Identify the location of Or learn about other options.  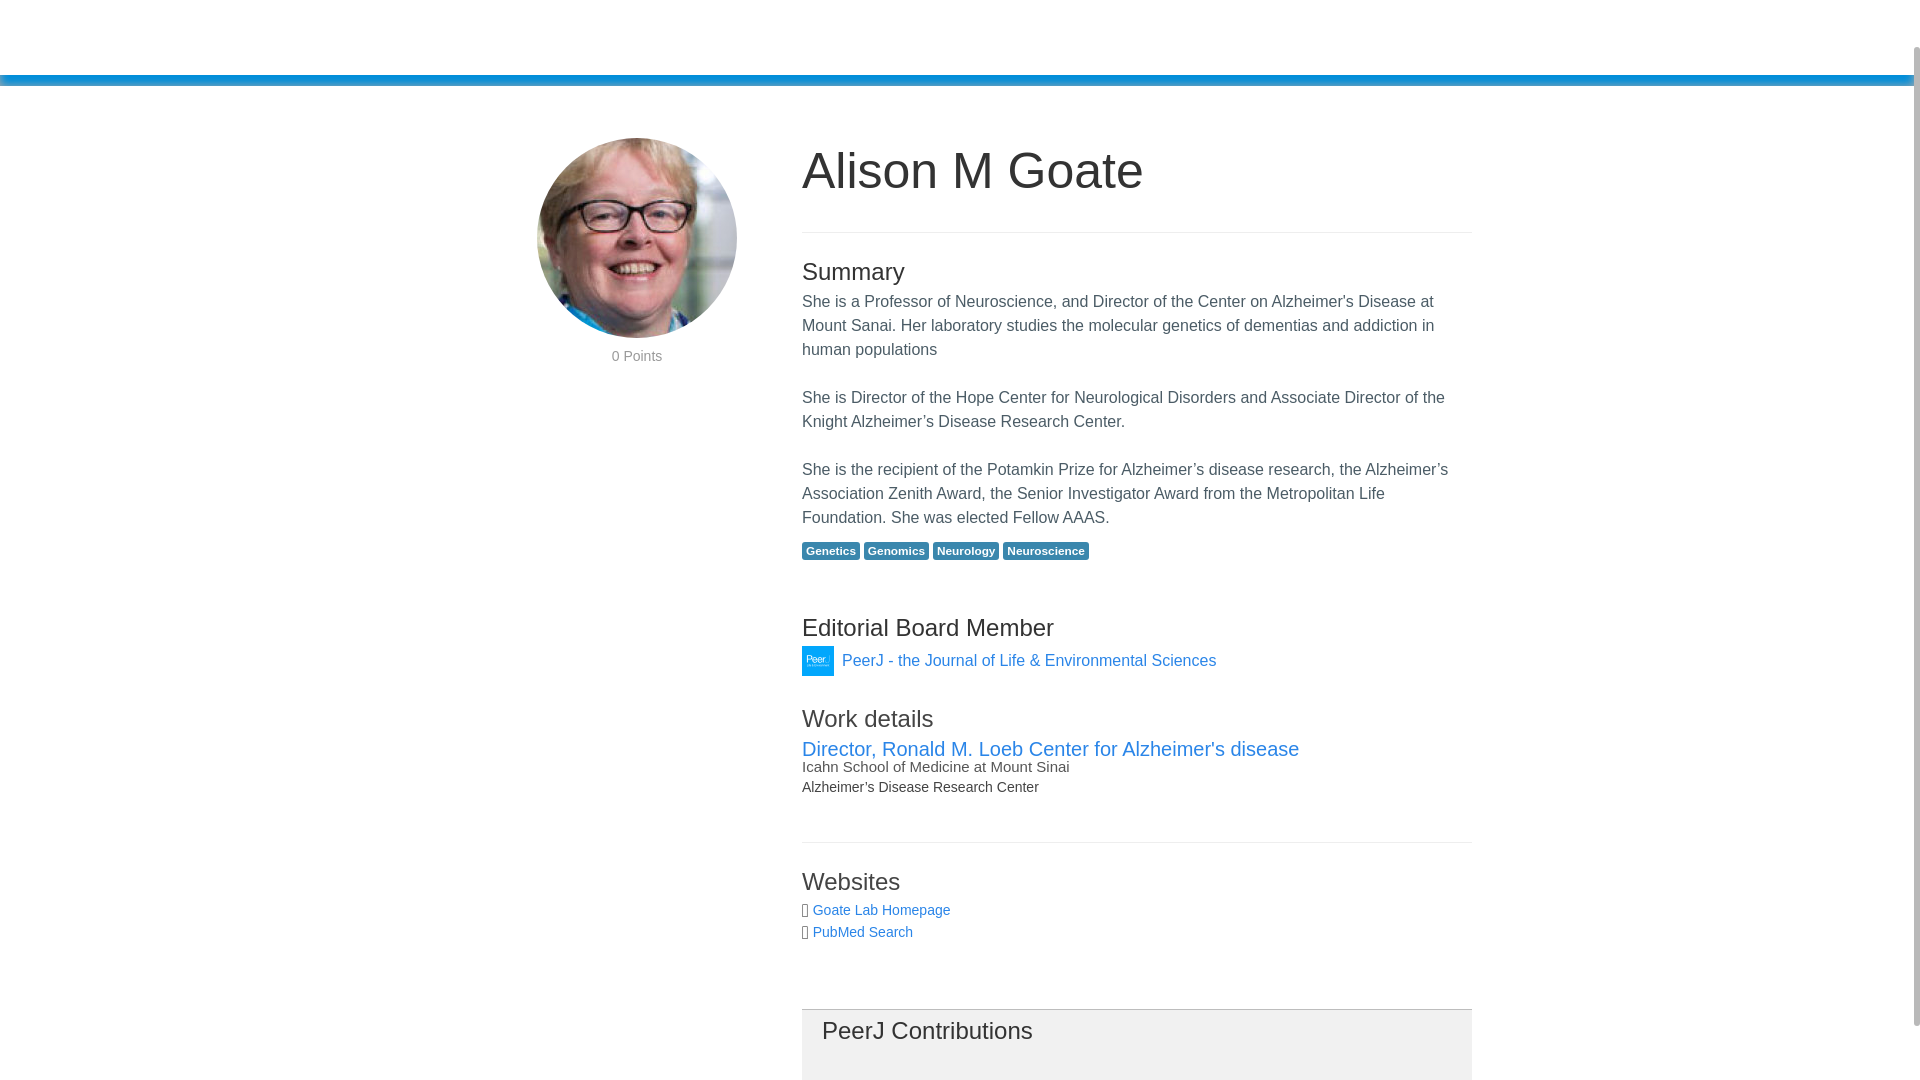
(1061, 50).